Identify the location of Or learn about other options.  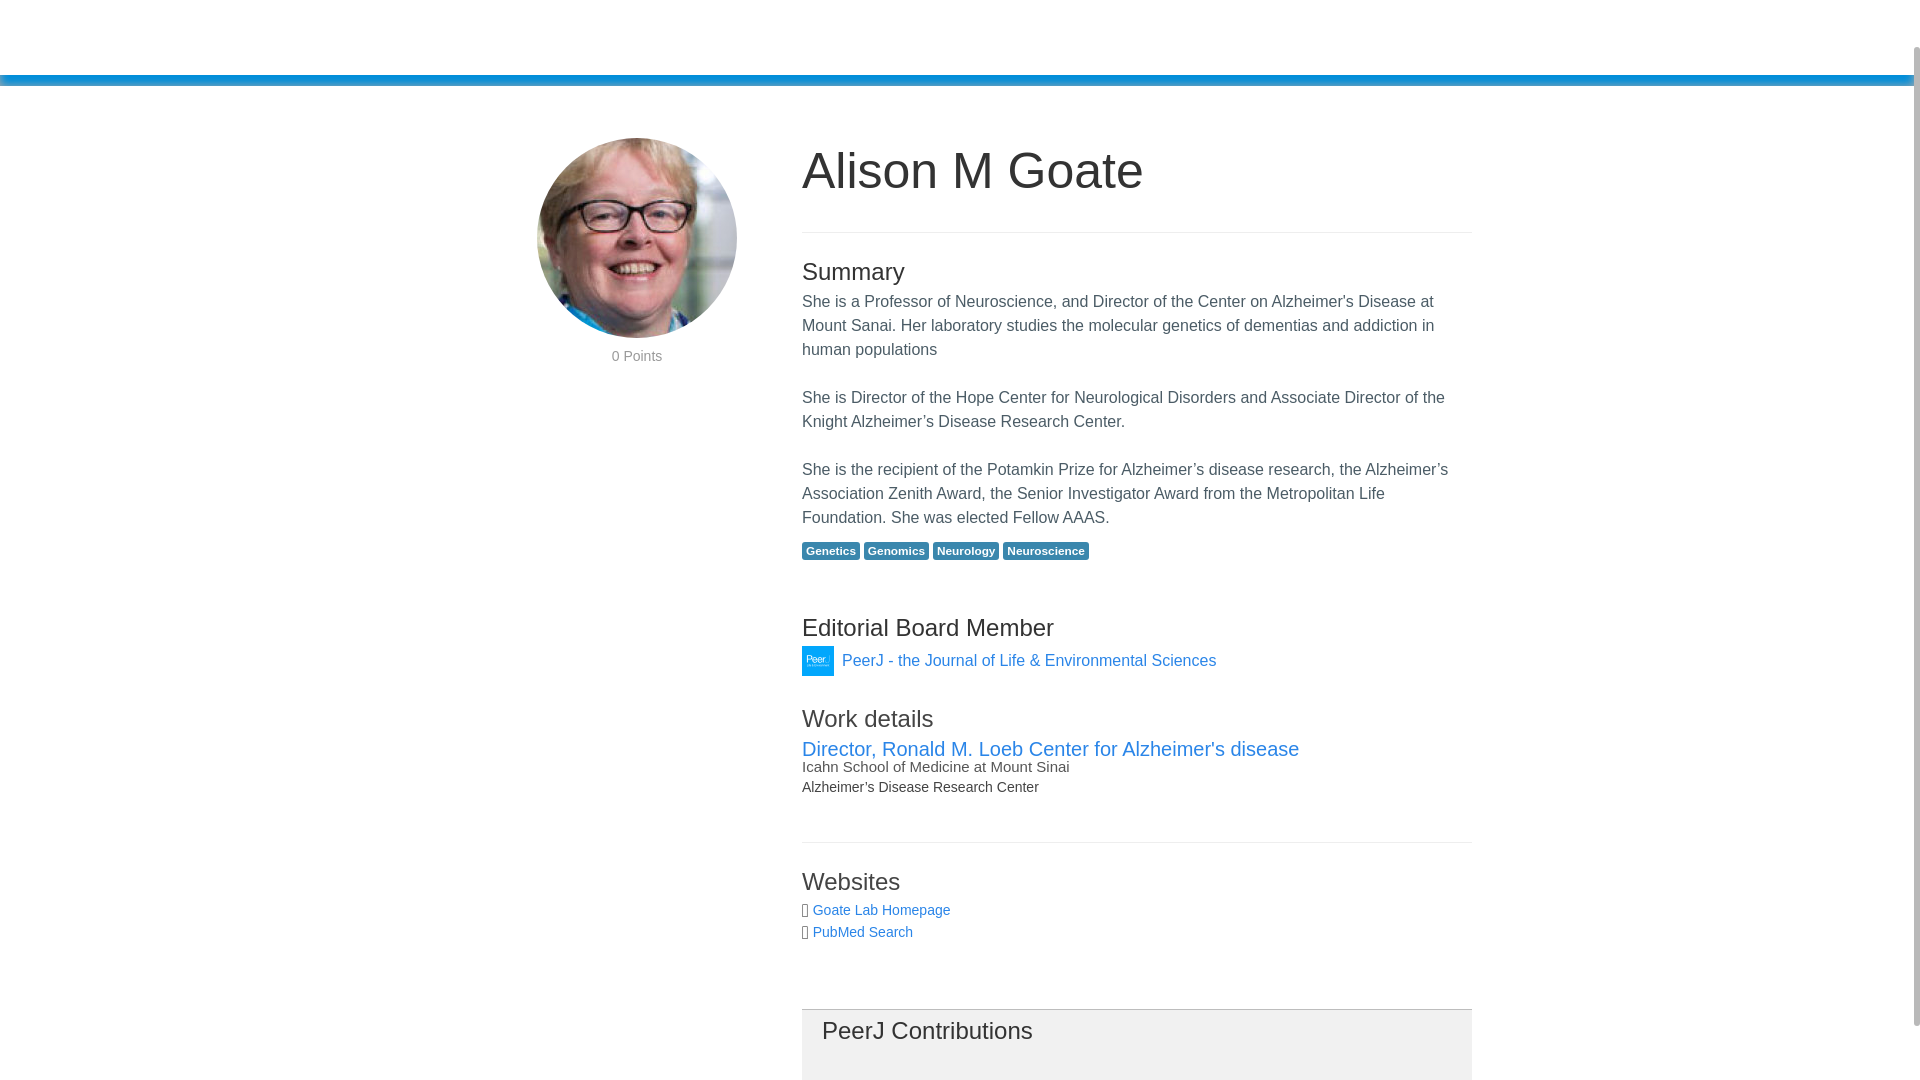
(1061, 50).